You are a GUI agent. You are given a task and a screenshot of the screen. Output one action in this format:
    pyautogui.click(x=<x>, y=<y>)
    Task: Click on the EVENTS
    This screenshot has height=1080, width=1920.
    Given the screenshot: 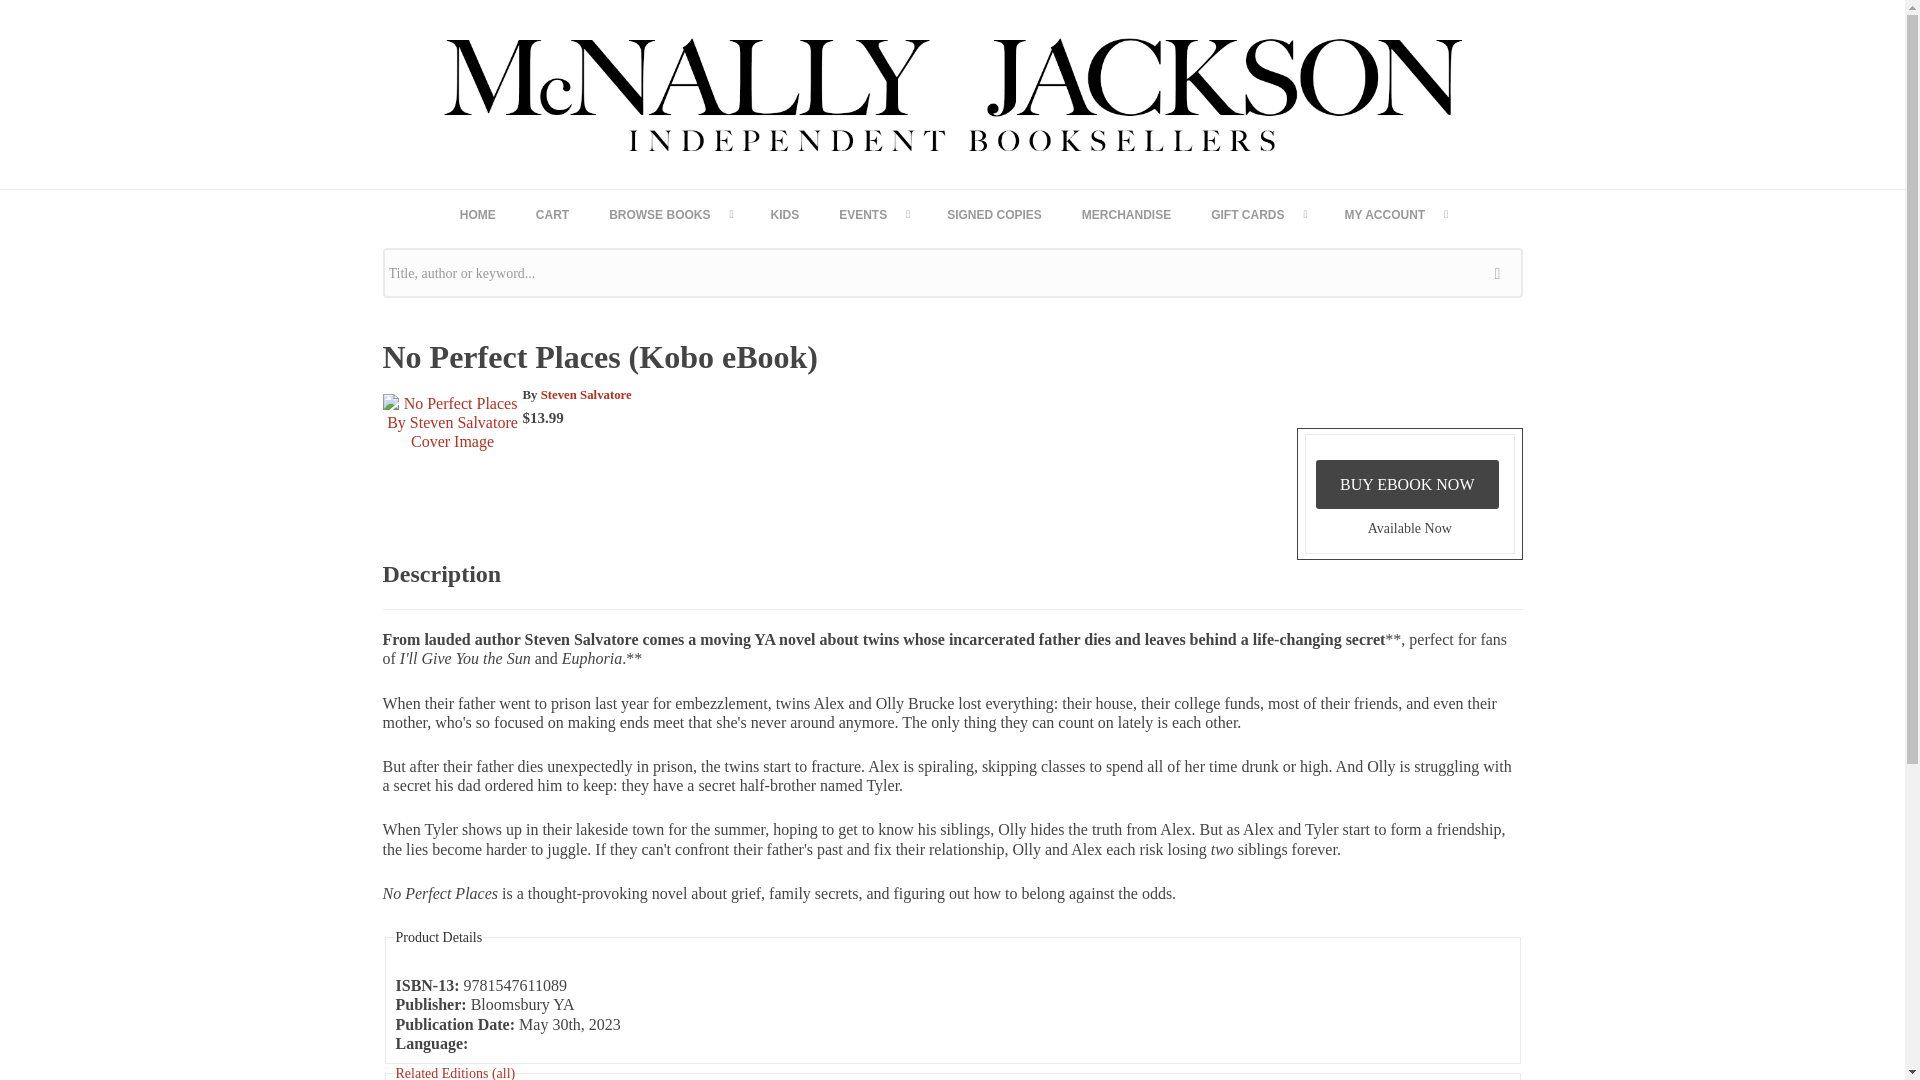 What is the action you would take?
    pyautogui.click(x=873, y=214)
    